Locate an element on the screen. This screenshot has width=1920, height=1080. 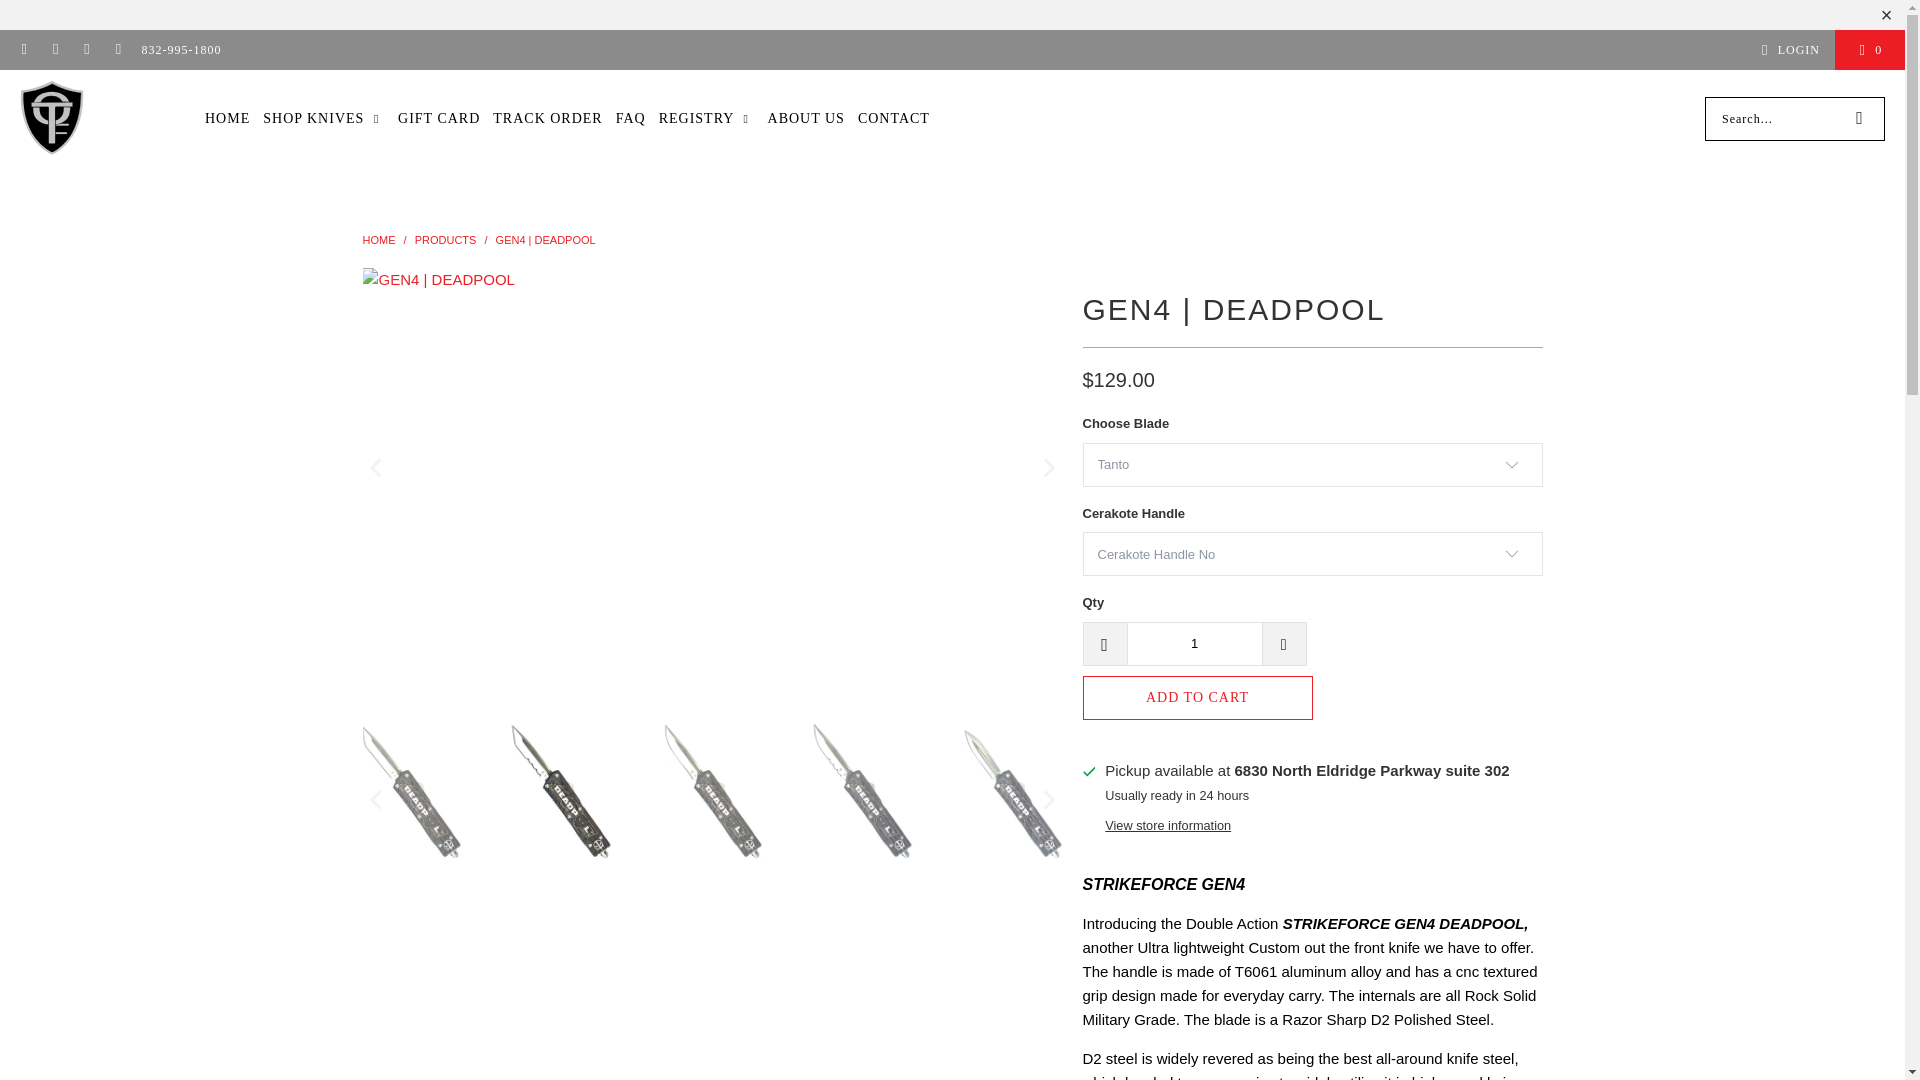
Email Infinity Knife Company is located at coordinates (24, 50).